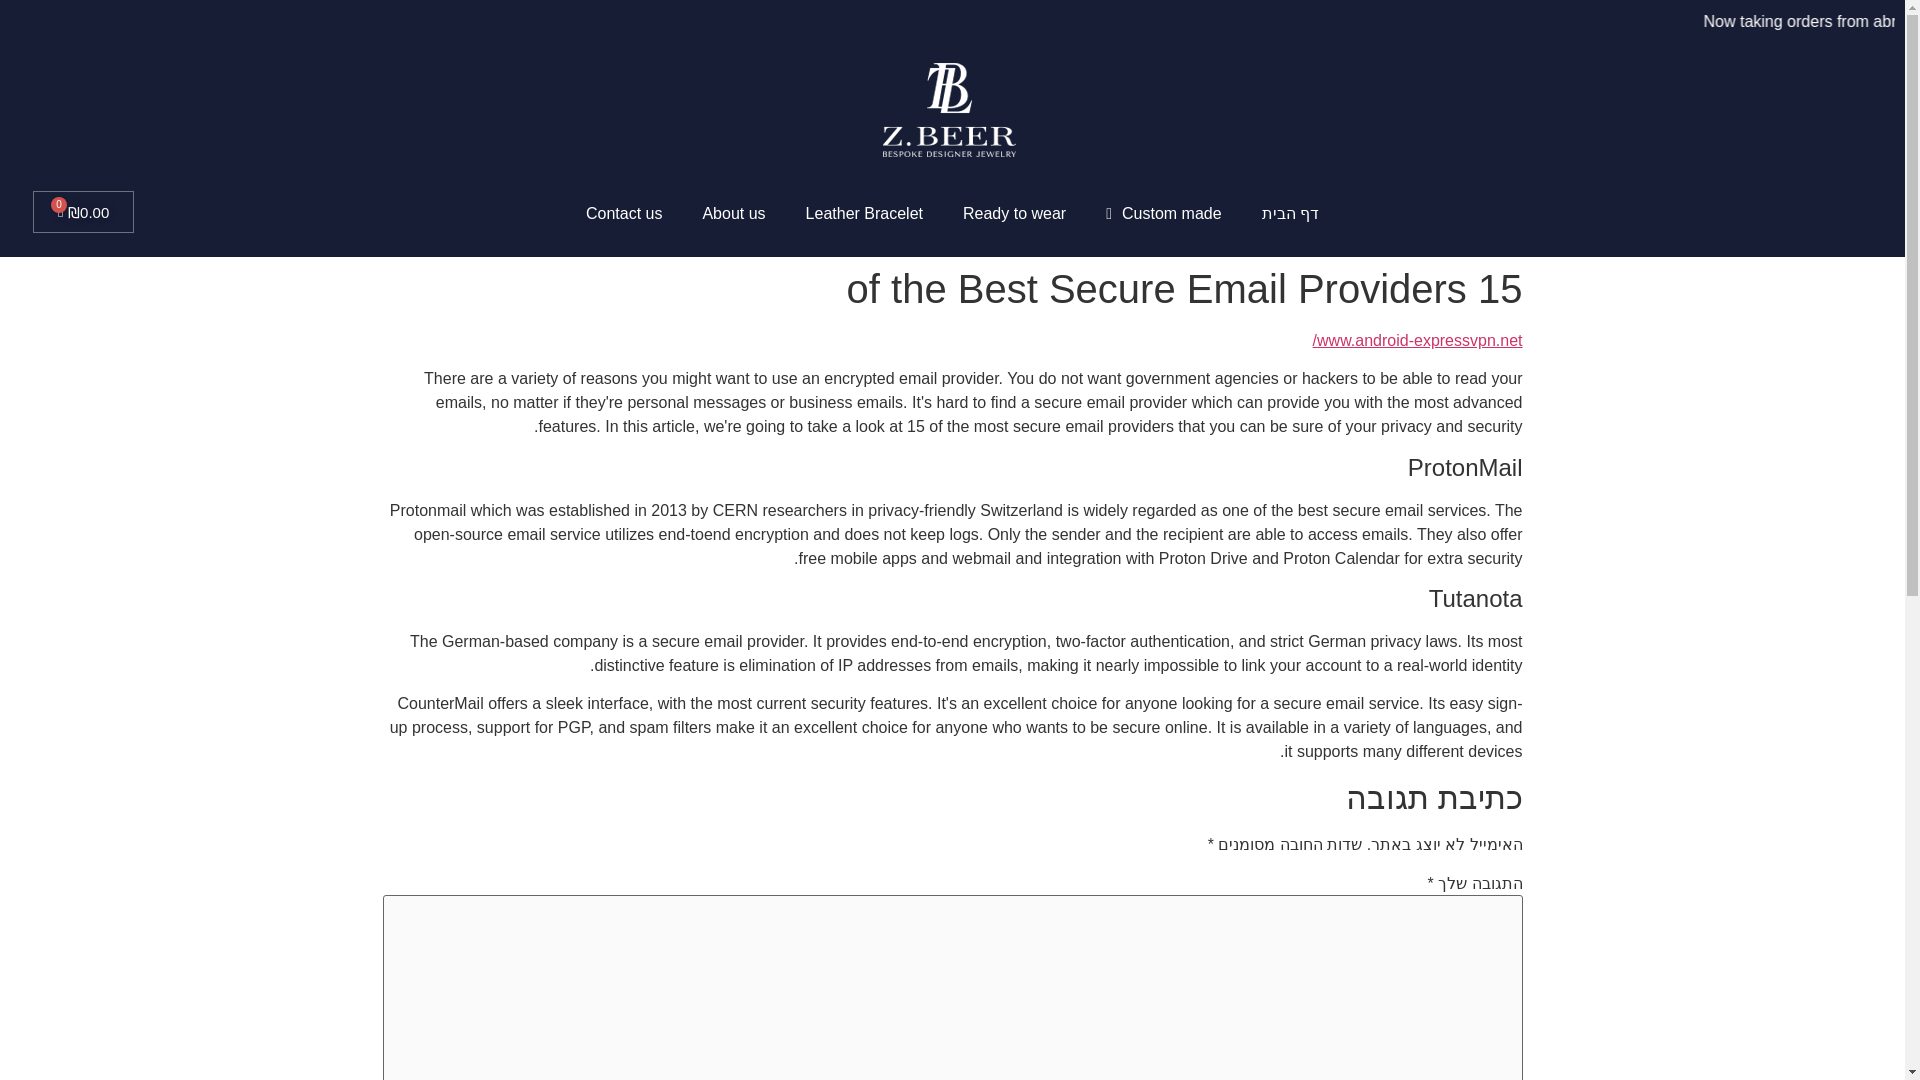 The height and width of the screenshot is (1080, 1920). What do you see at coordinates (1014, 214) in the screenshot?
I see `Ready to wear` at bounding box center [1014, 214].